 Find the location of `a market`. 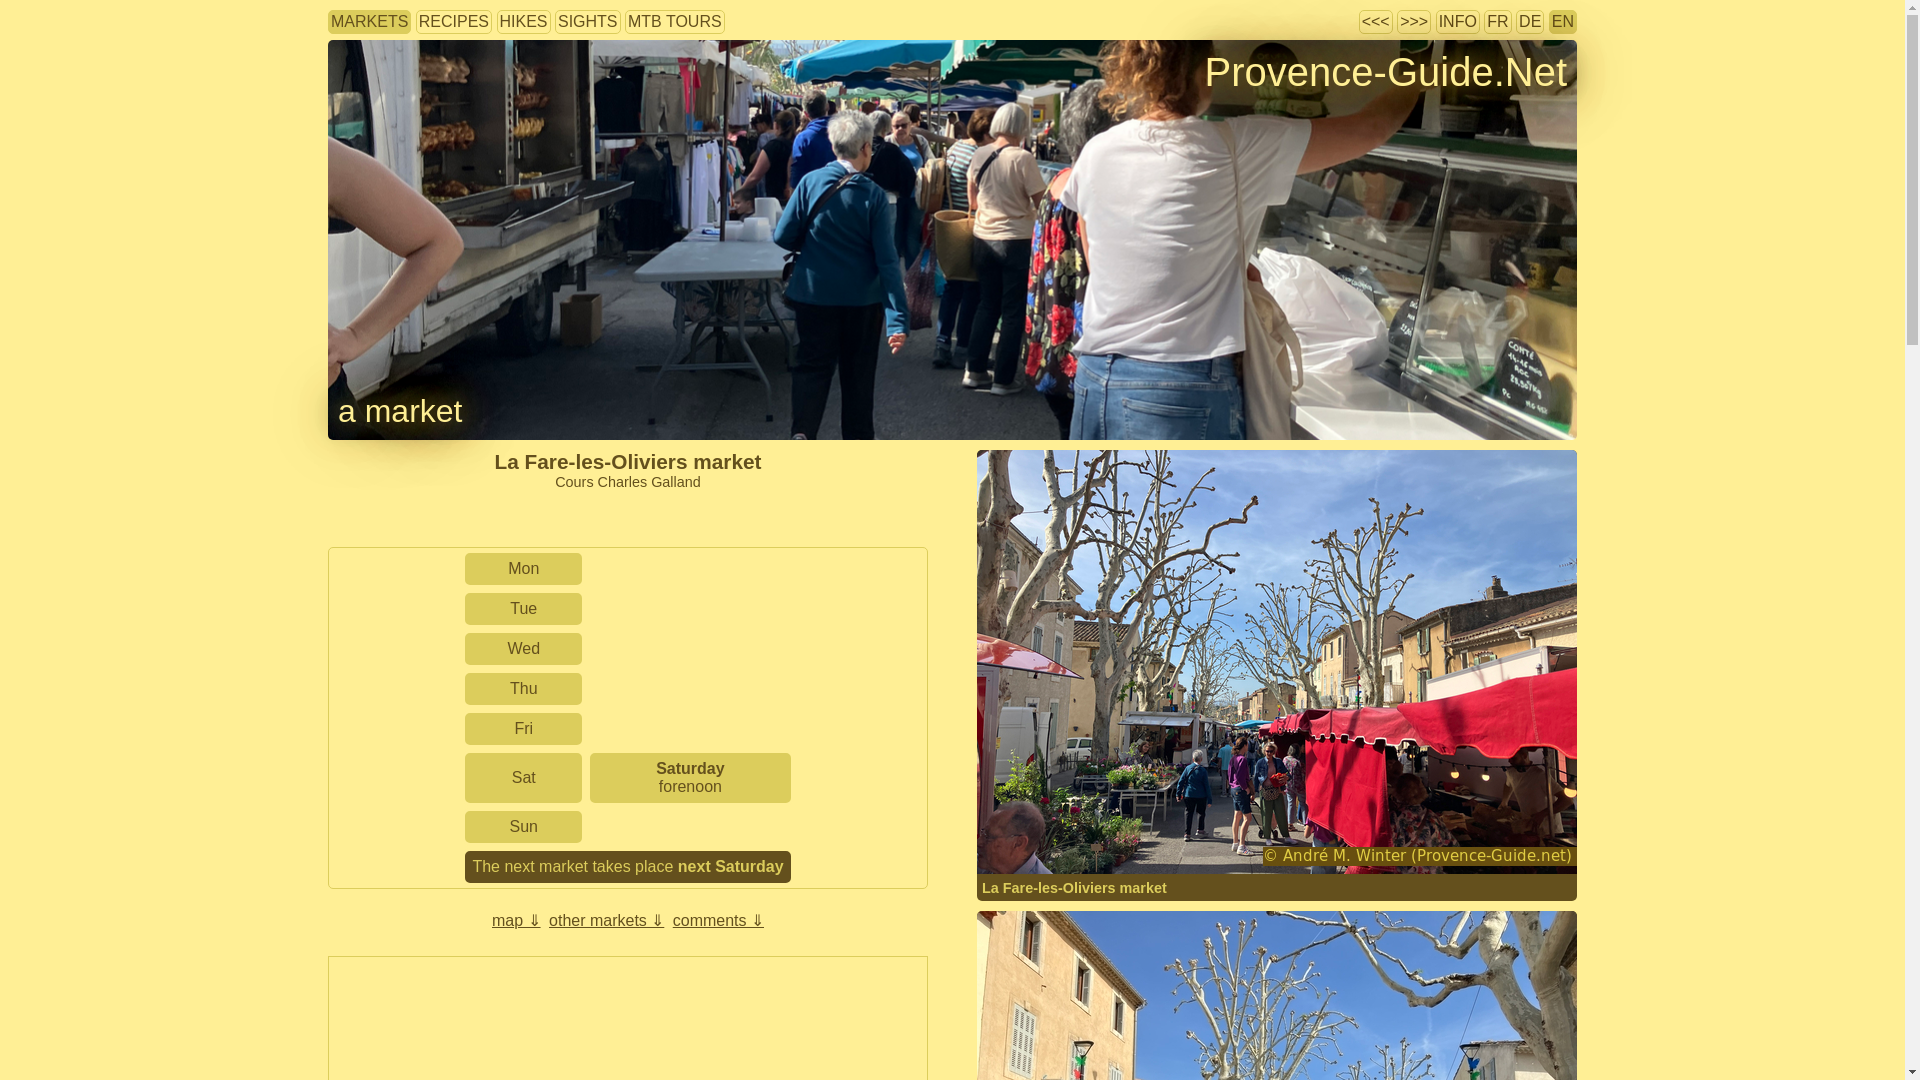

a market is located at coordinates (400, 410).